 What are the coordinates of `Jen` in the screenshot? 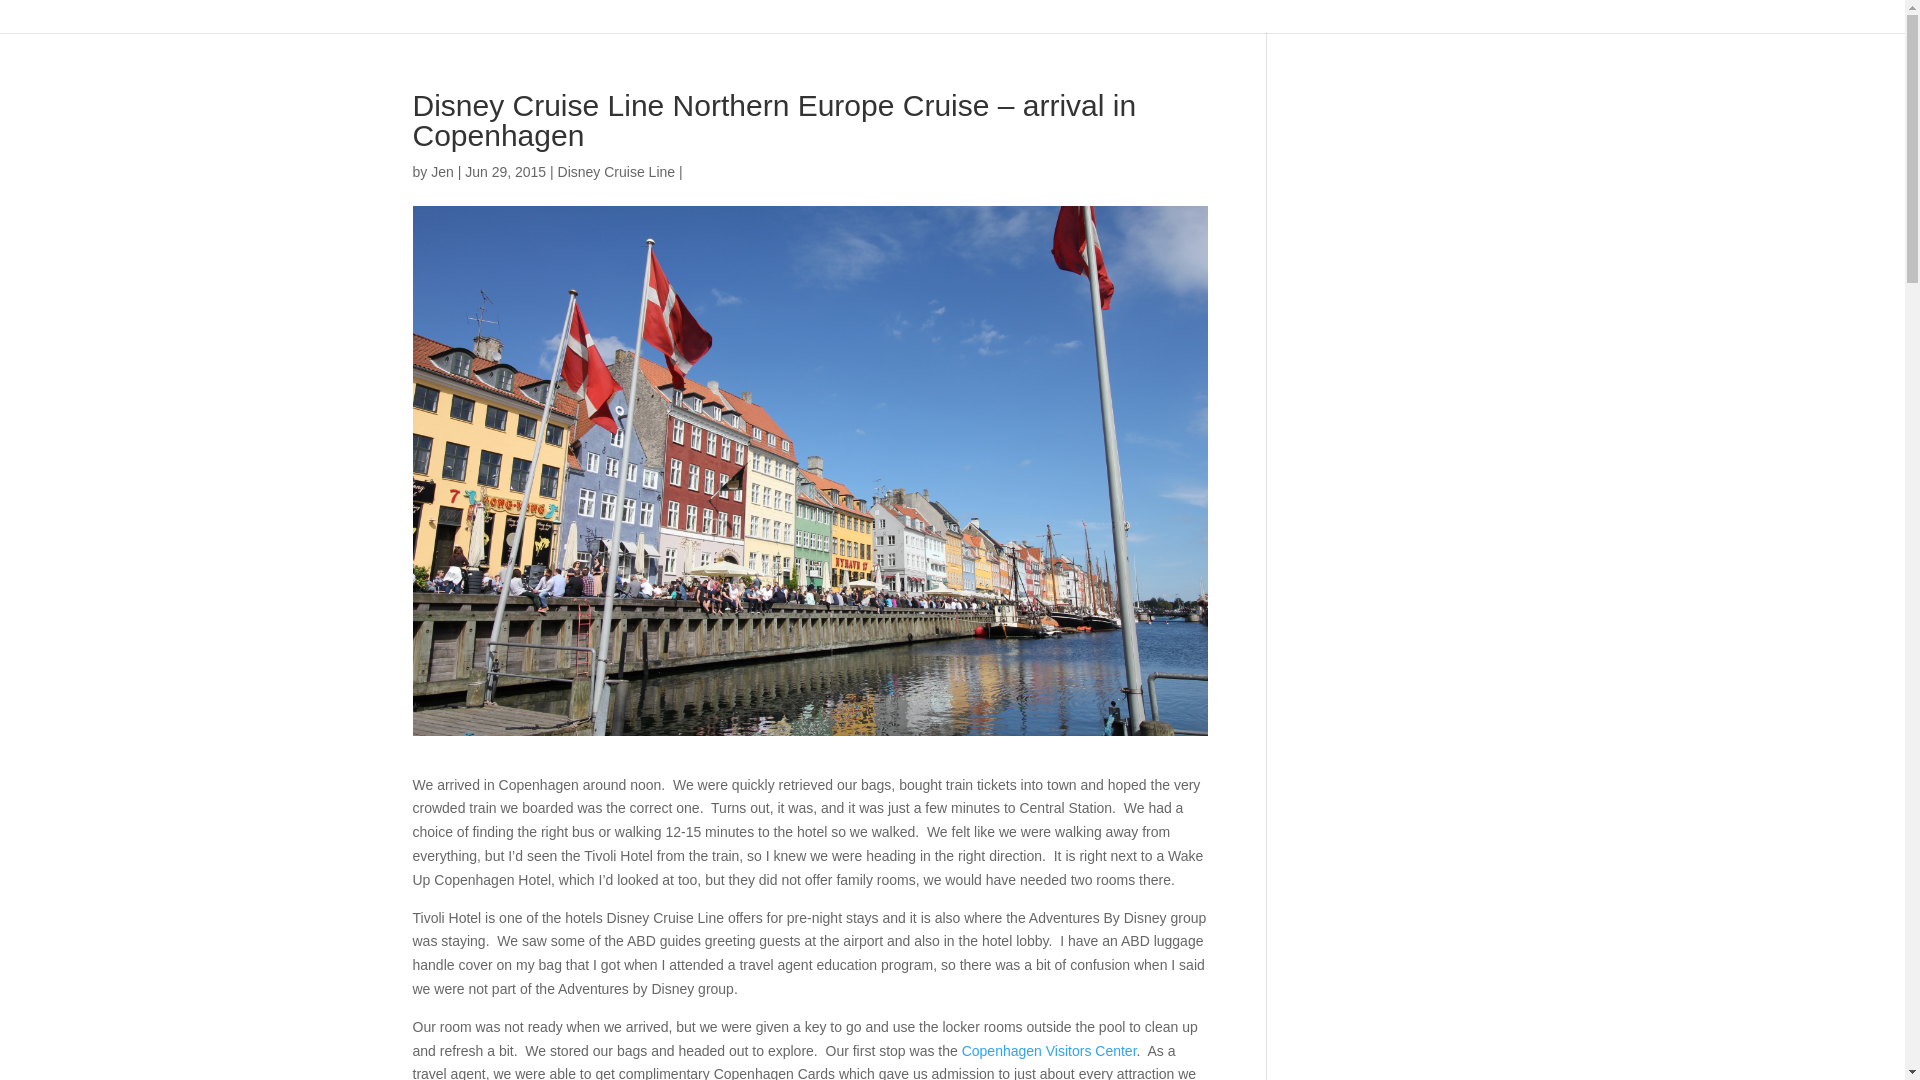 It's located at (442, 172).